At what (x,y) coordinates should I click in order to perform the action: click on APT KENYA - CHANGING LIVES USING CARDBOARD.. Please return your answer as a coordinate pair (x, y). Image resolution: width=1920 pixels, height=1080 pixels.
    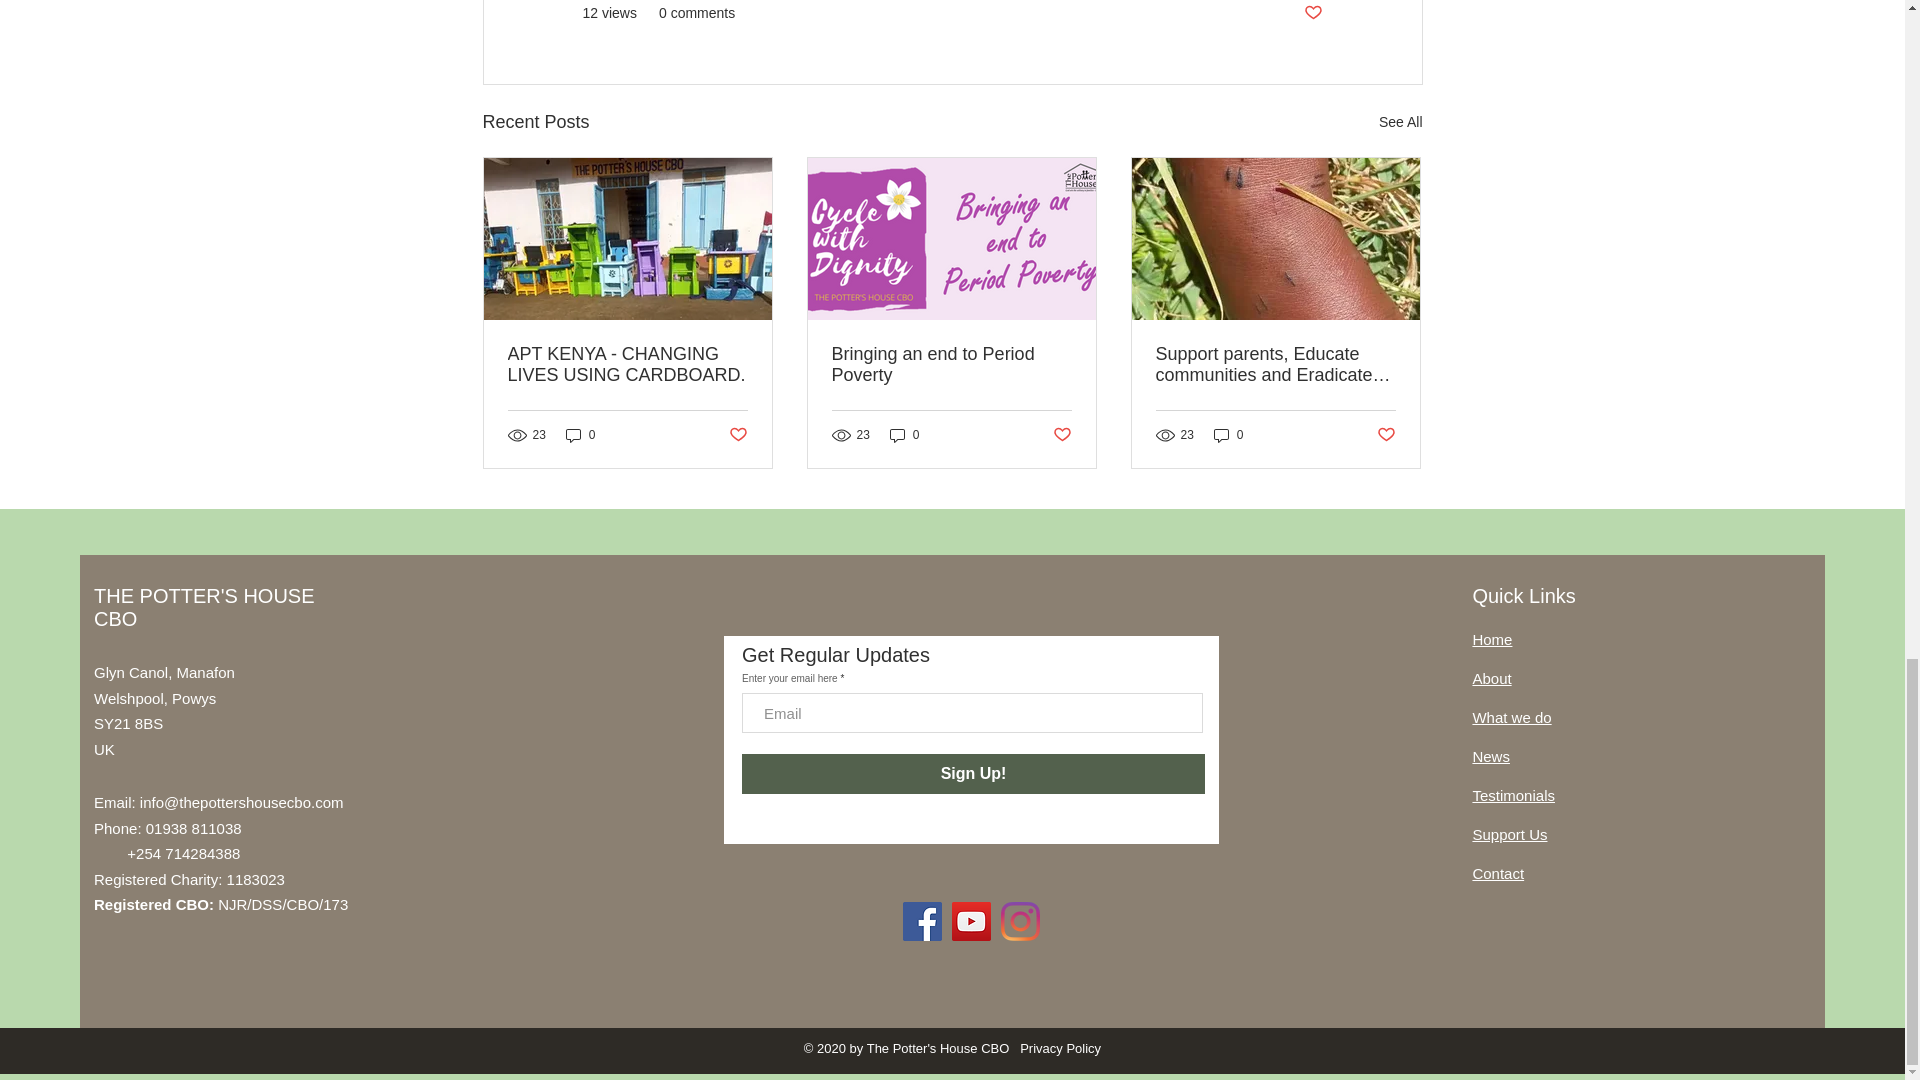
    Looking at the image, I should click on (628, 364).